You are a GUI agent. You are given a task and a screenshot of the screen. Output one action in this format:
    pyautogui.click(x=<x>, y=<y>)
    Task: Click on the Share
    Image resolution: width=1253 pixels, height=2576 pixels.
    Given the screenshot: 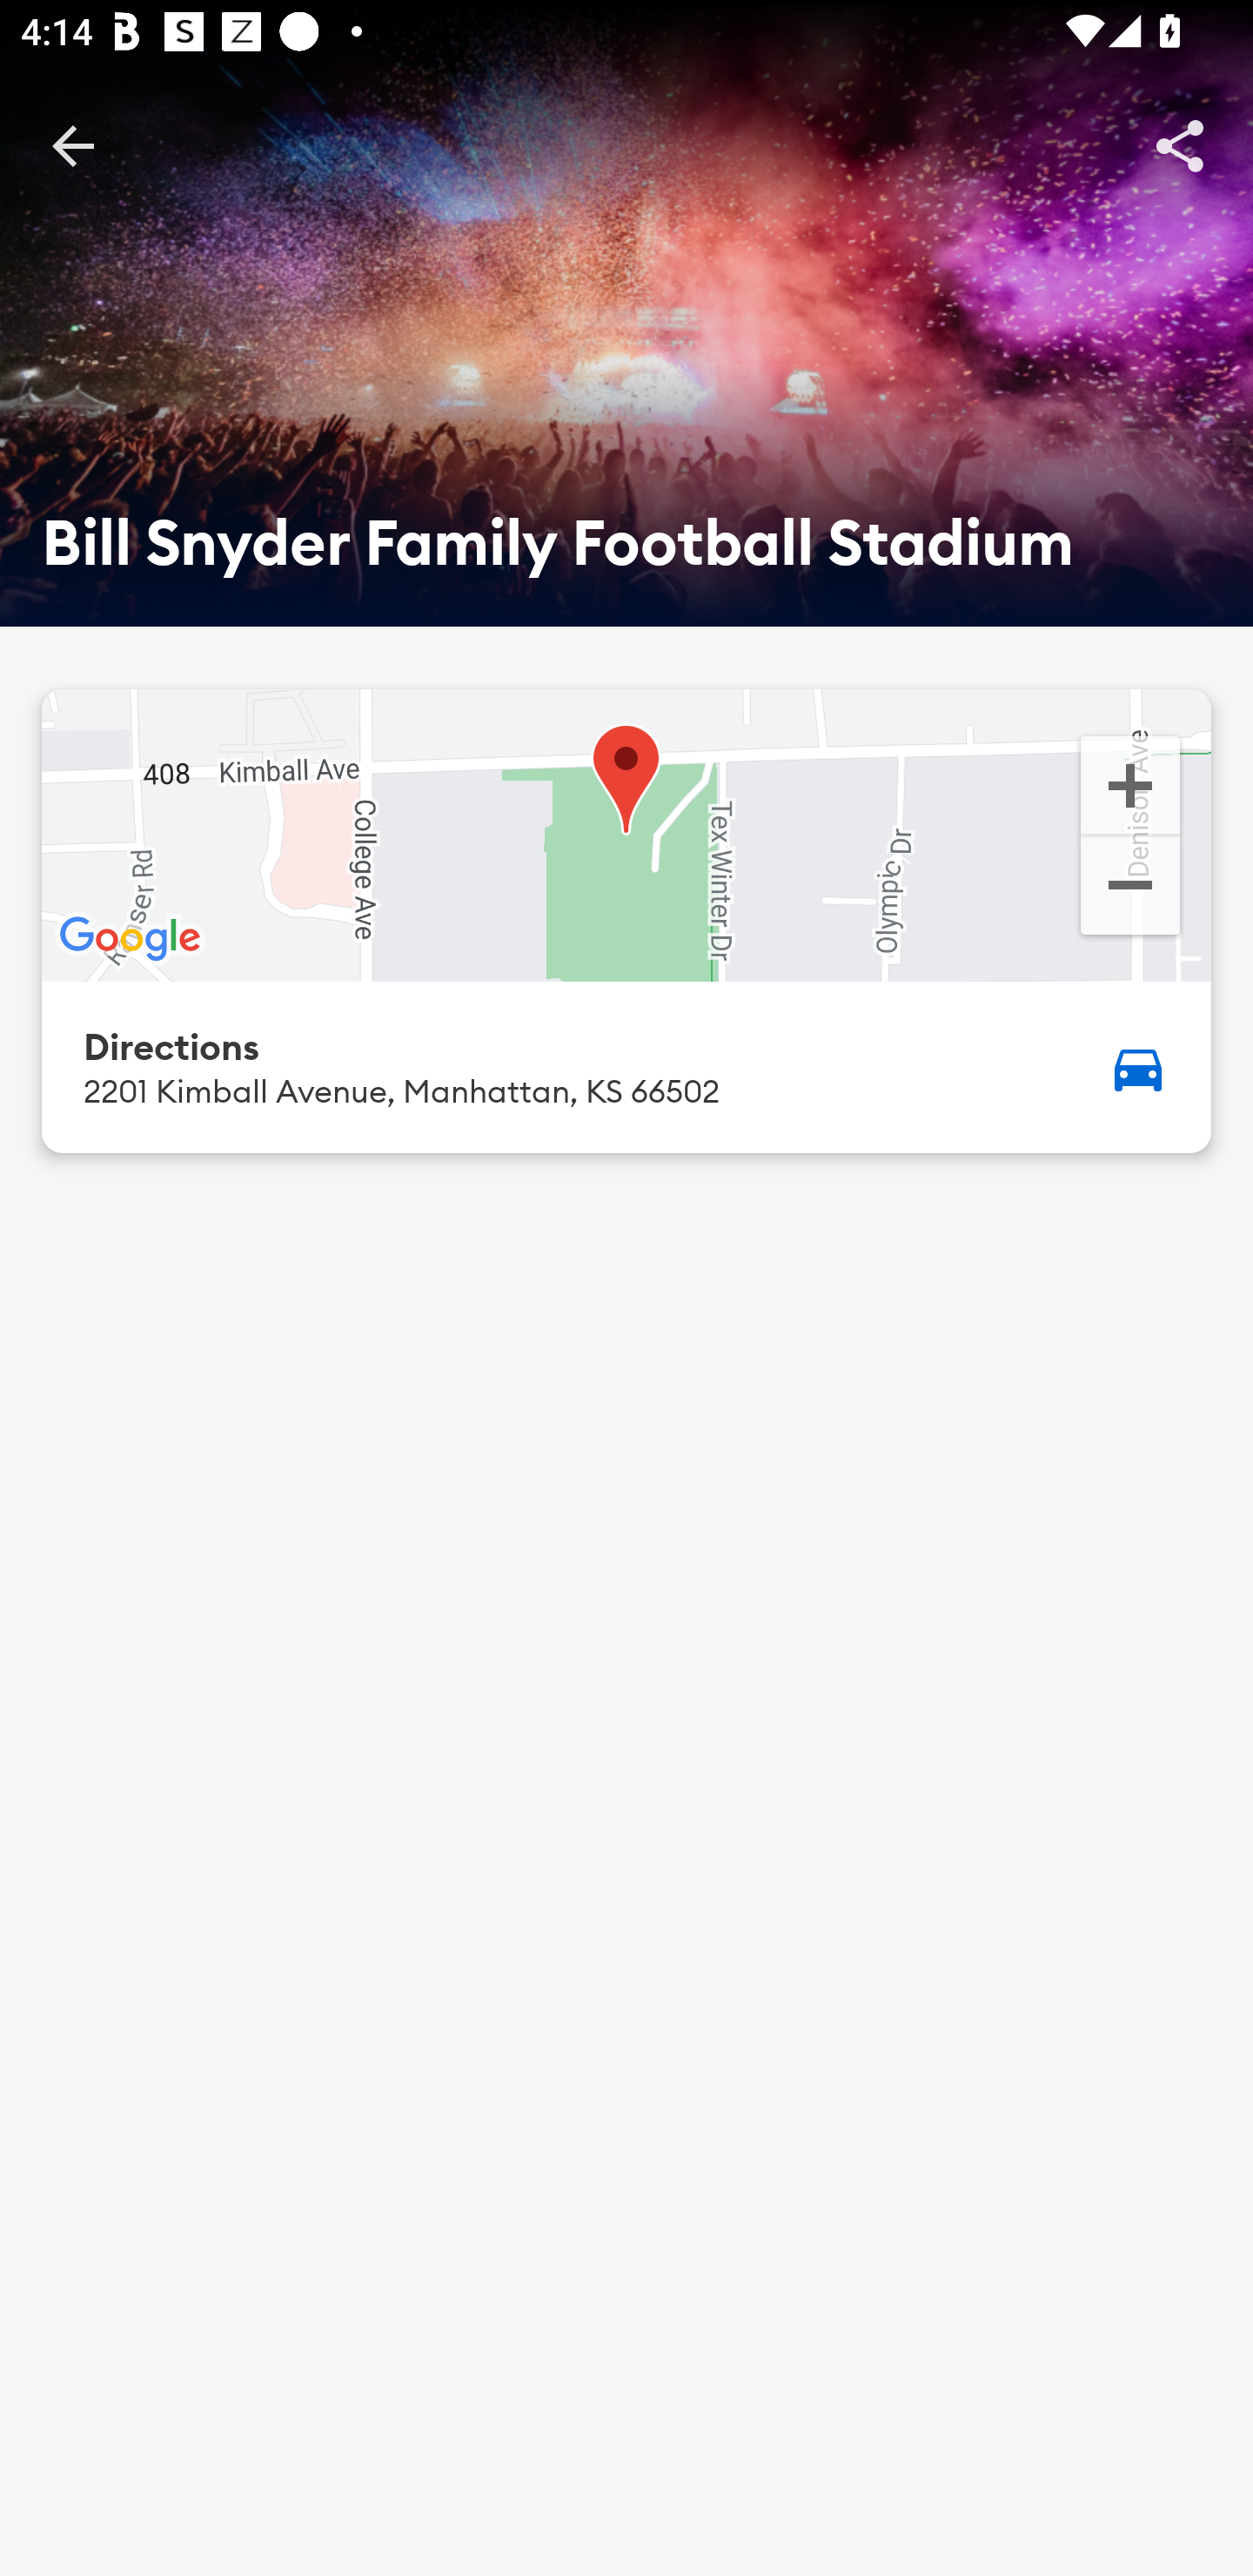 What is the action you would take?
    pyautogui.click(x=1180, y=144)
    